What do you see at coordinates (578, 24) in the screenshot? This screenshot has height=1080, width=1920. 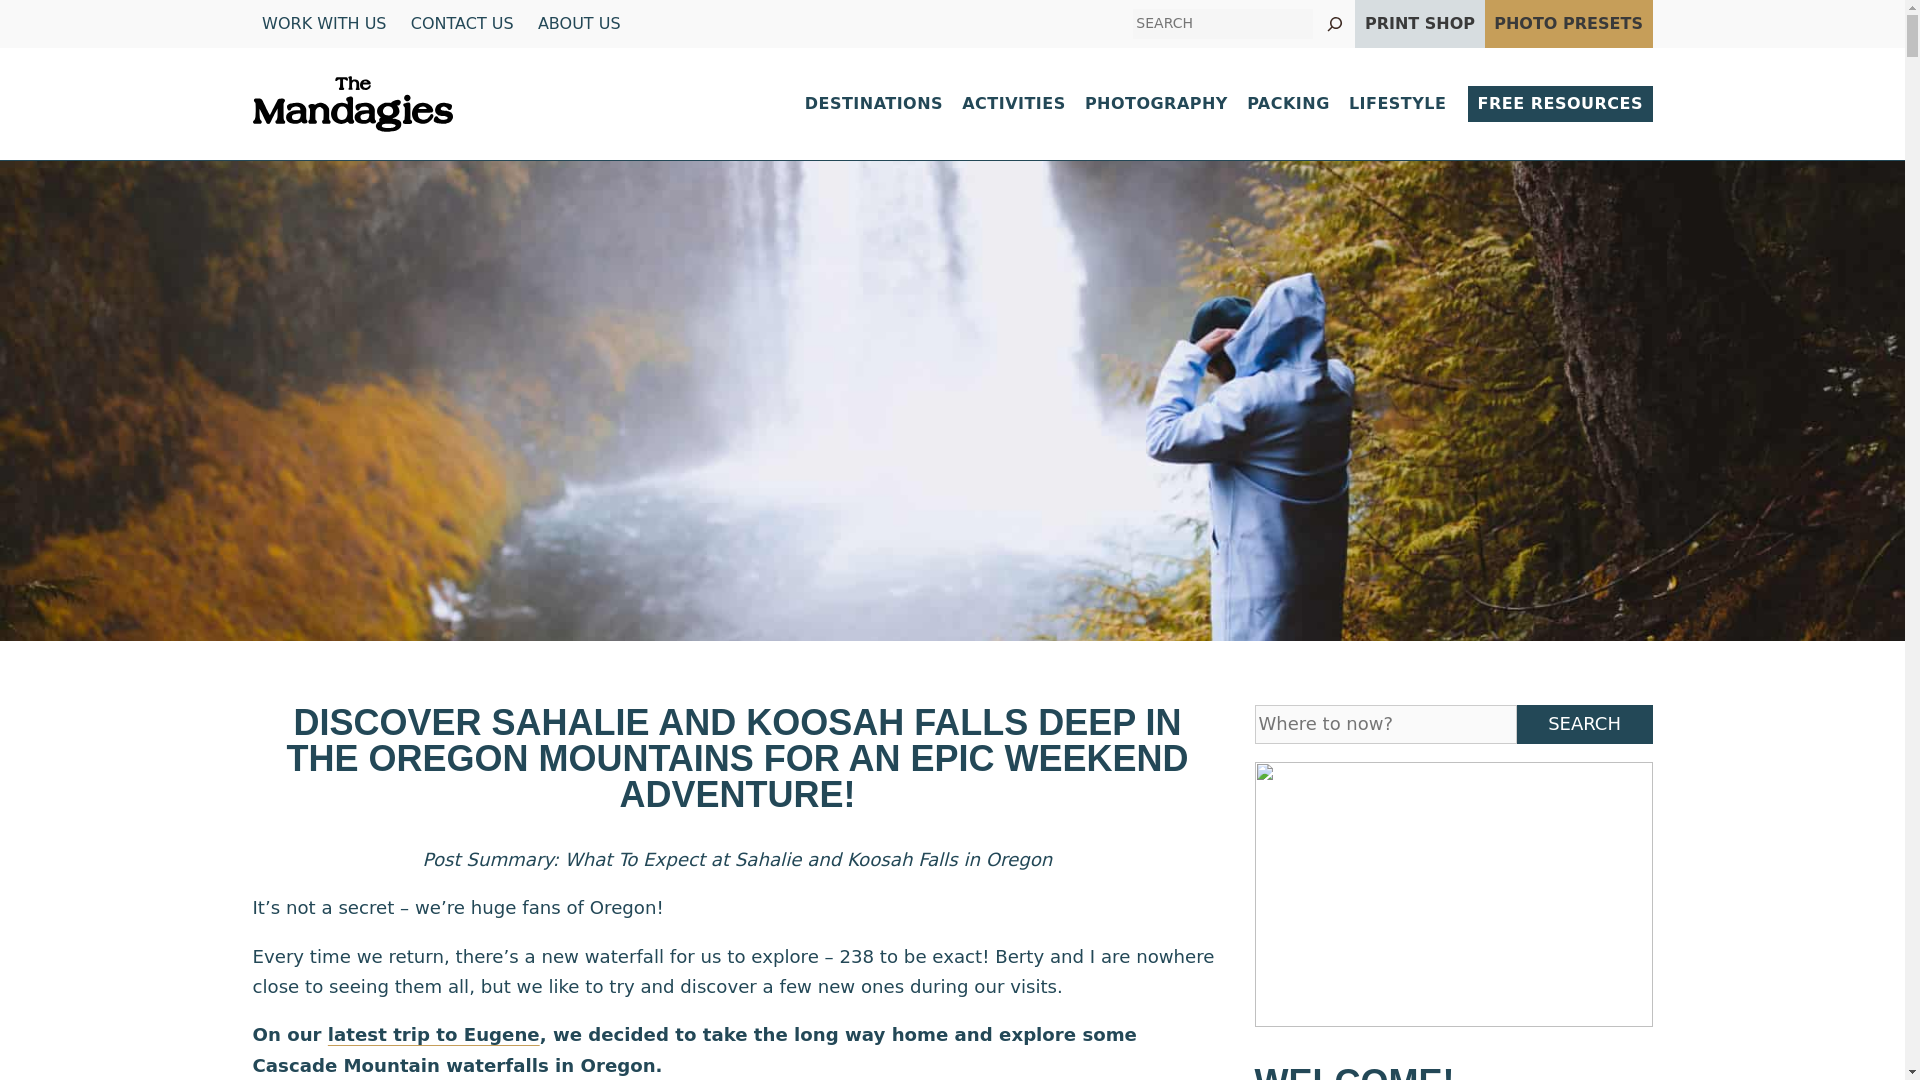 I see `ABOUT US` at bounding box center [578, 24].